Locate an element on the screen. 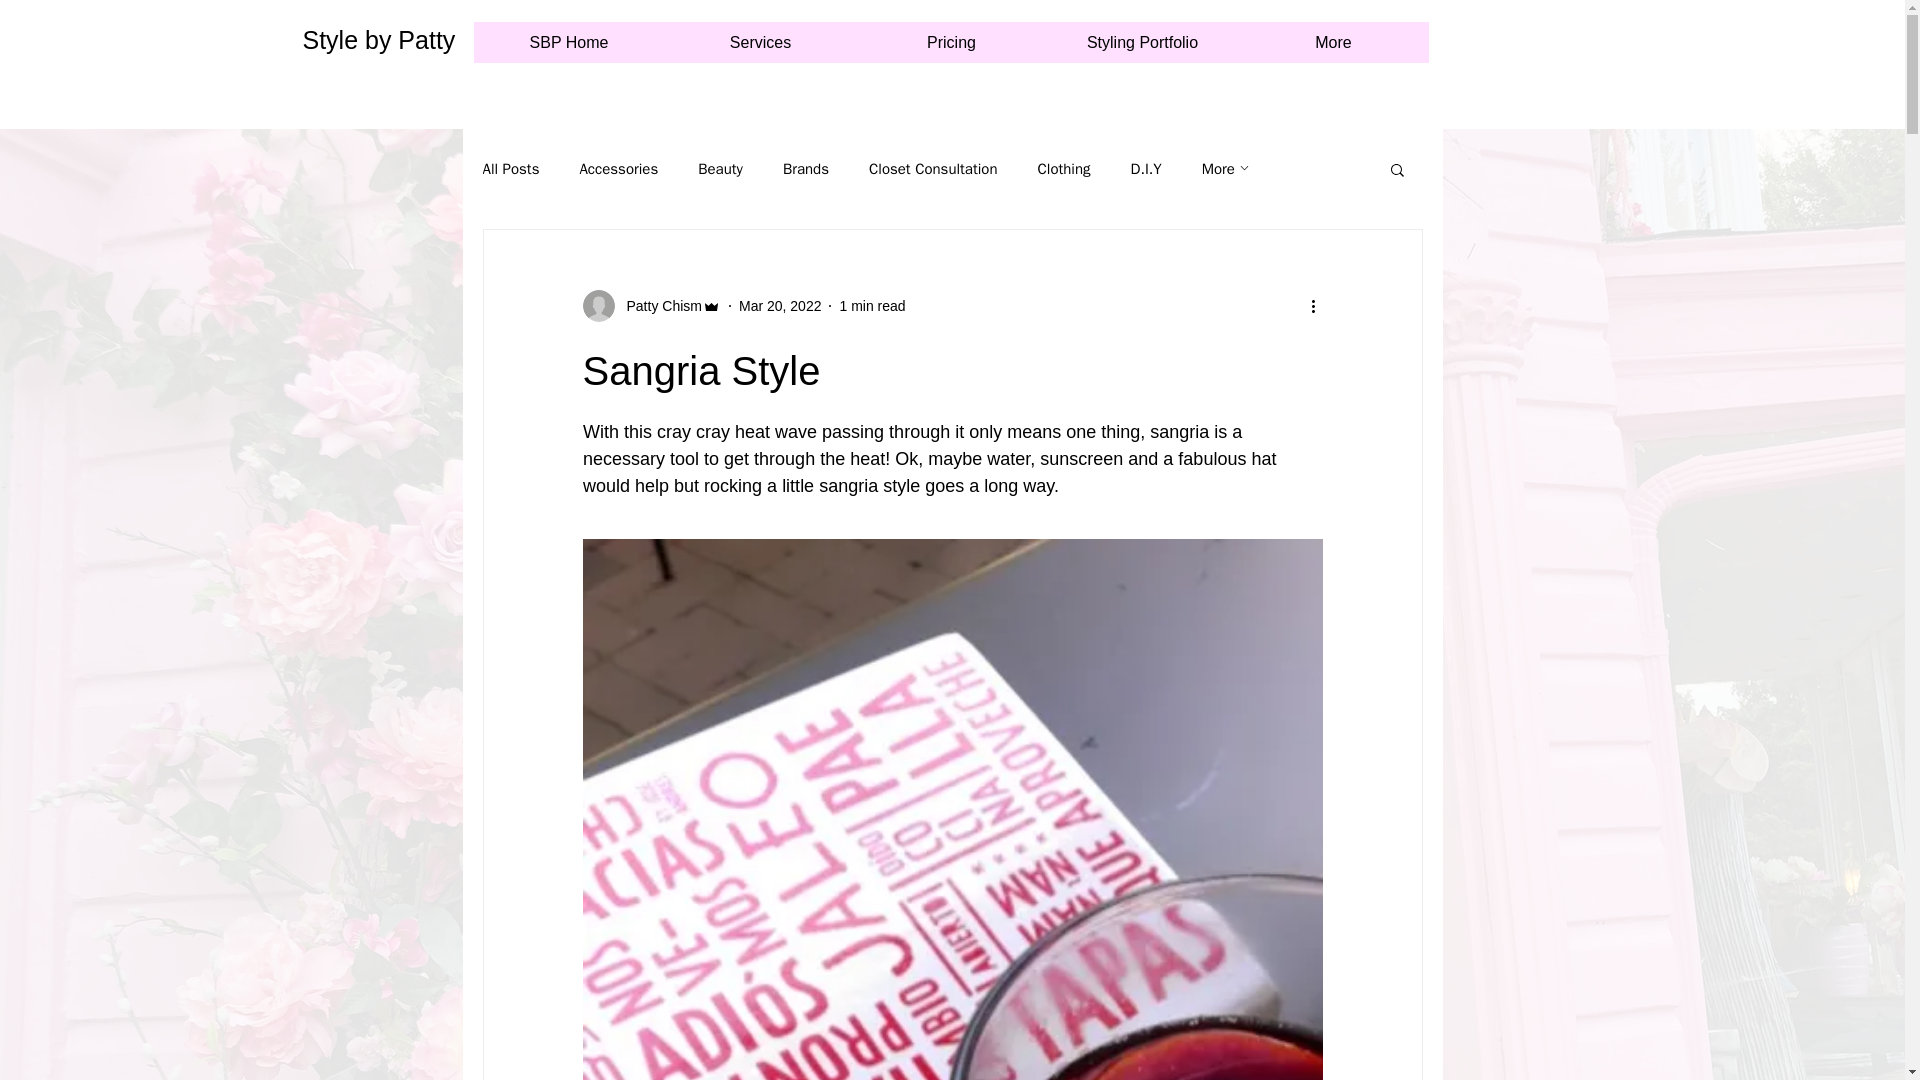 This screenshot has width=1920, height=1080. 1 min read is located at coordinates (872, 306).